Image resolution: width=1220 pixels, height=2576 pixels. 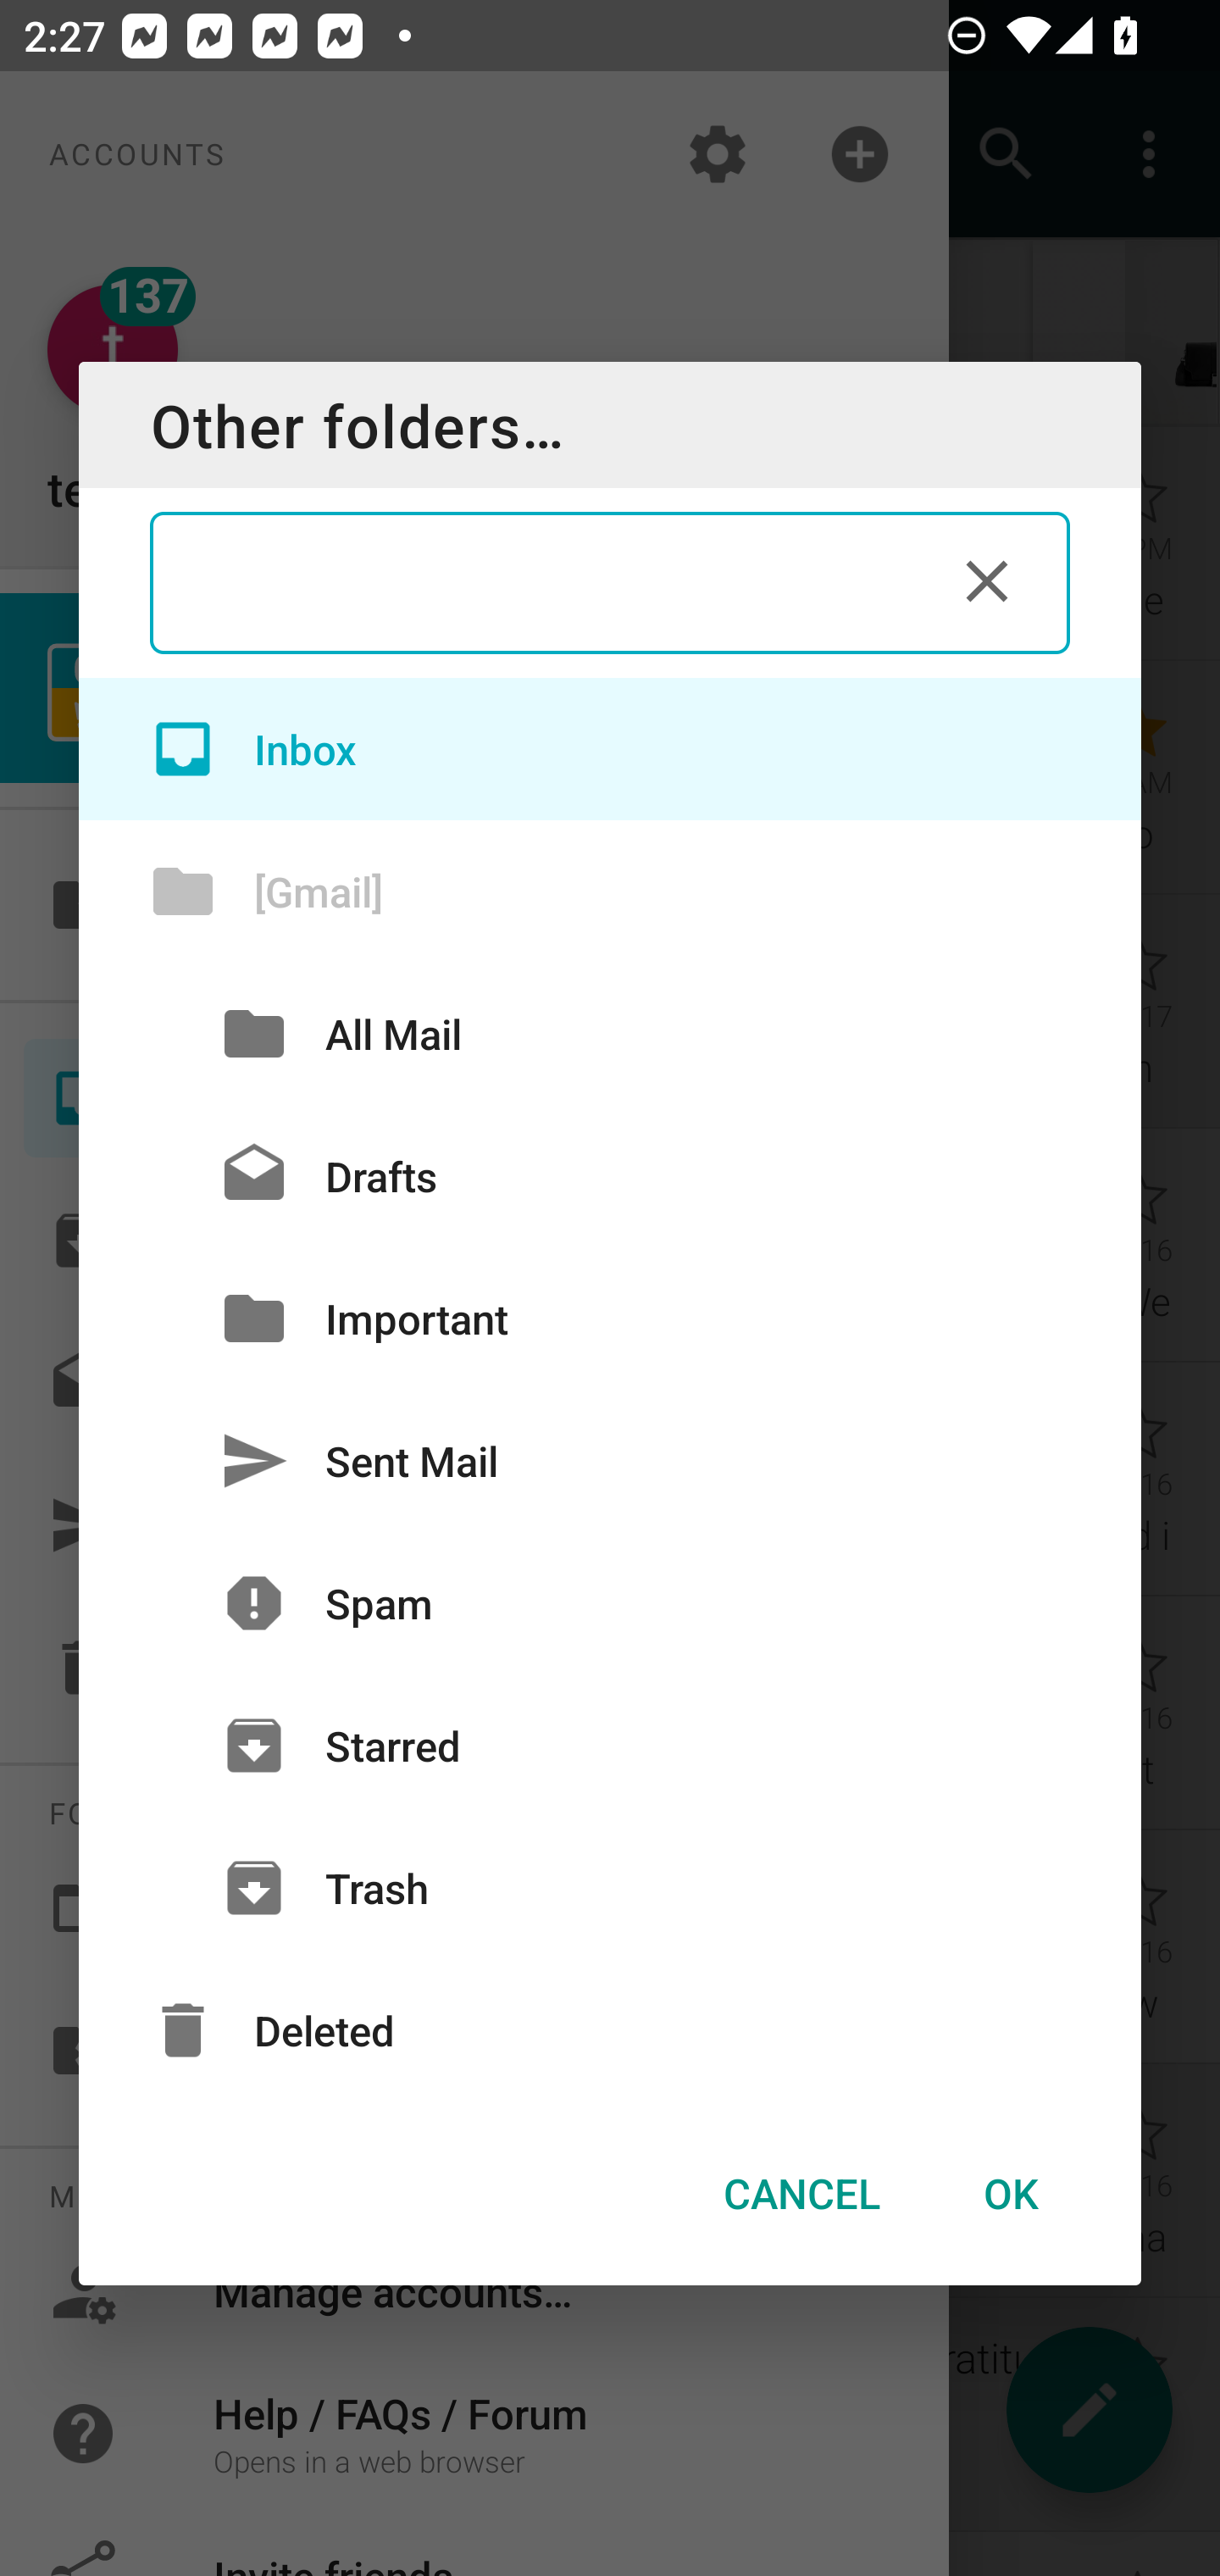 I want to click on Important, so click(x=610, y=1317).